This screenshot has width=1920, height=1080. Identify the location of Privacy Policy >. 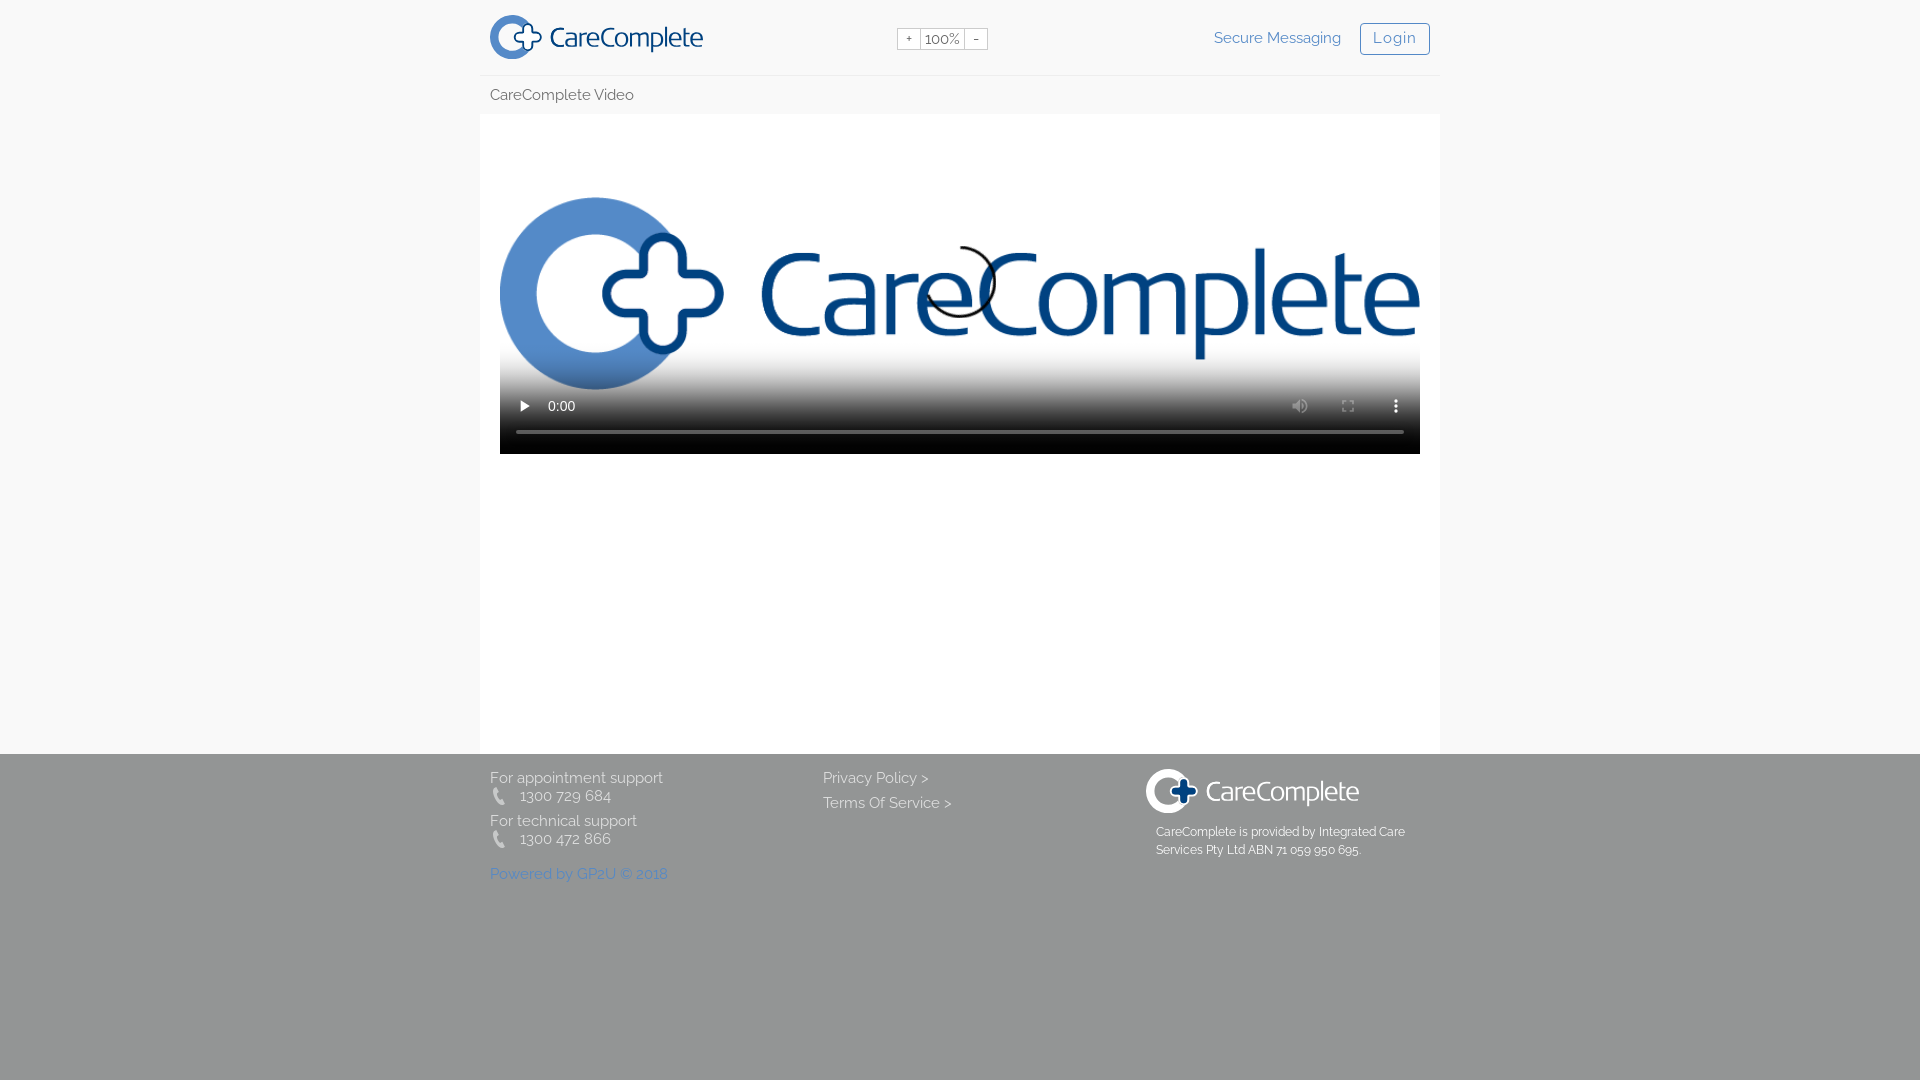
(876, 777).